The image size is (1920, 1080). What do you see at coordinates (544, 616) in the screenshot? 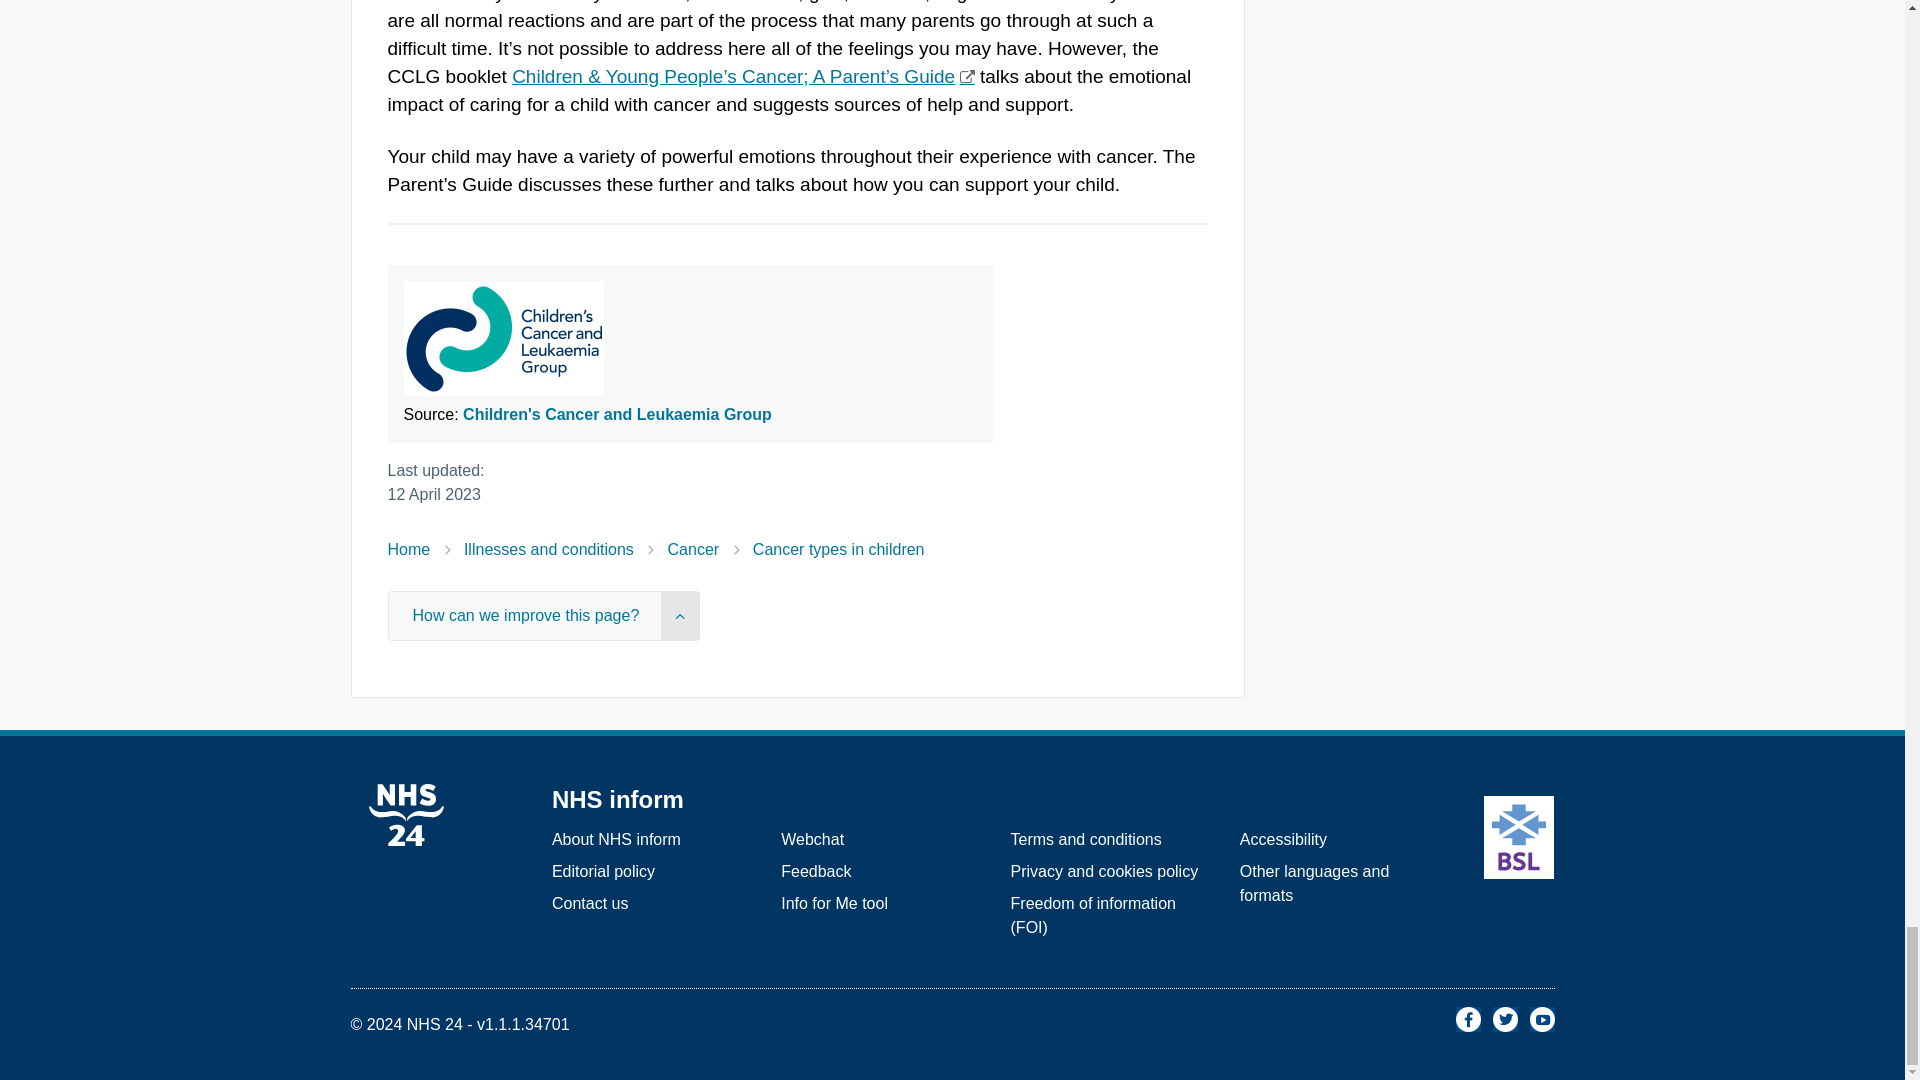
I see `How can we improve this page?` at bounding box center [544, 616].